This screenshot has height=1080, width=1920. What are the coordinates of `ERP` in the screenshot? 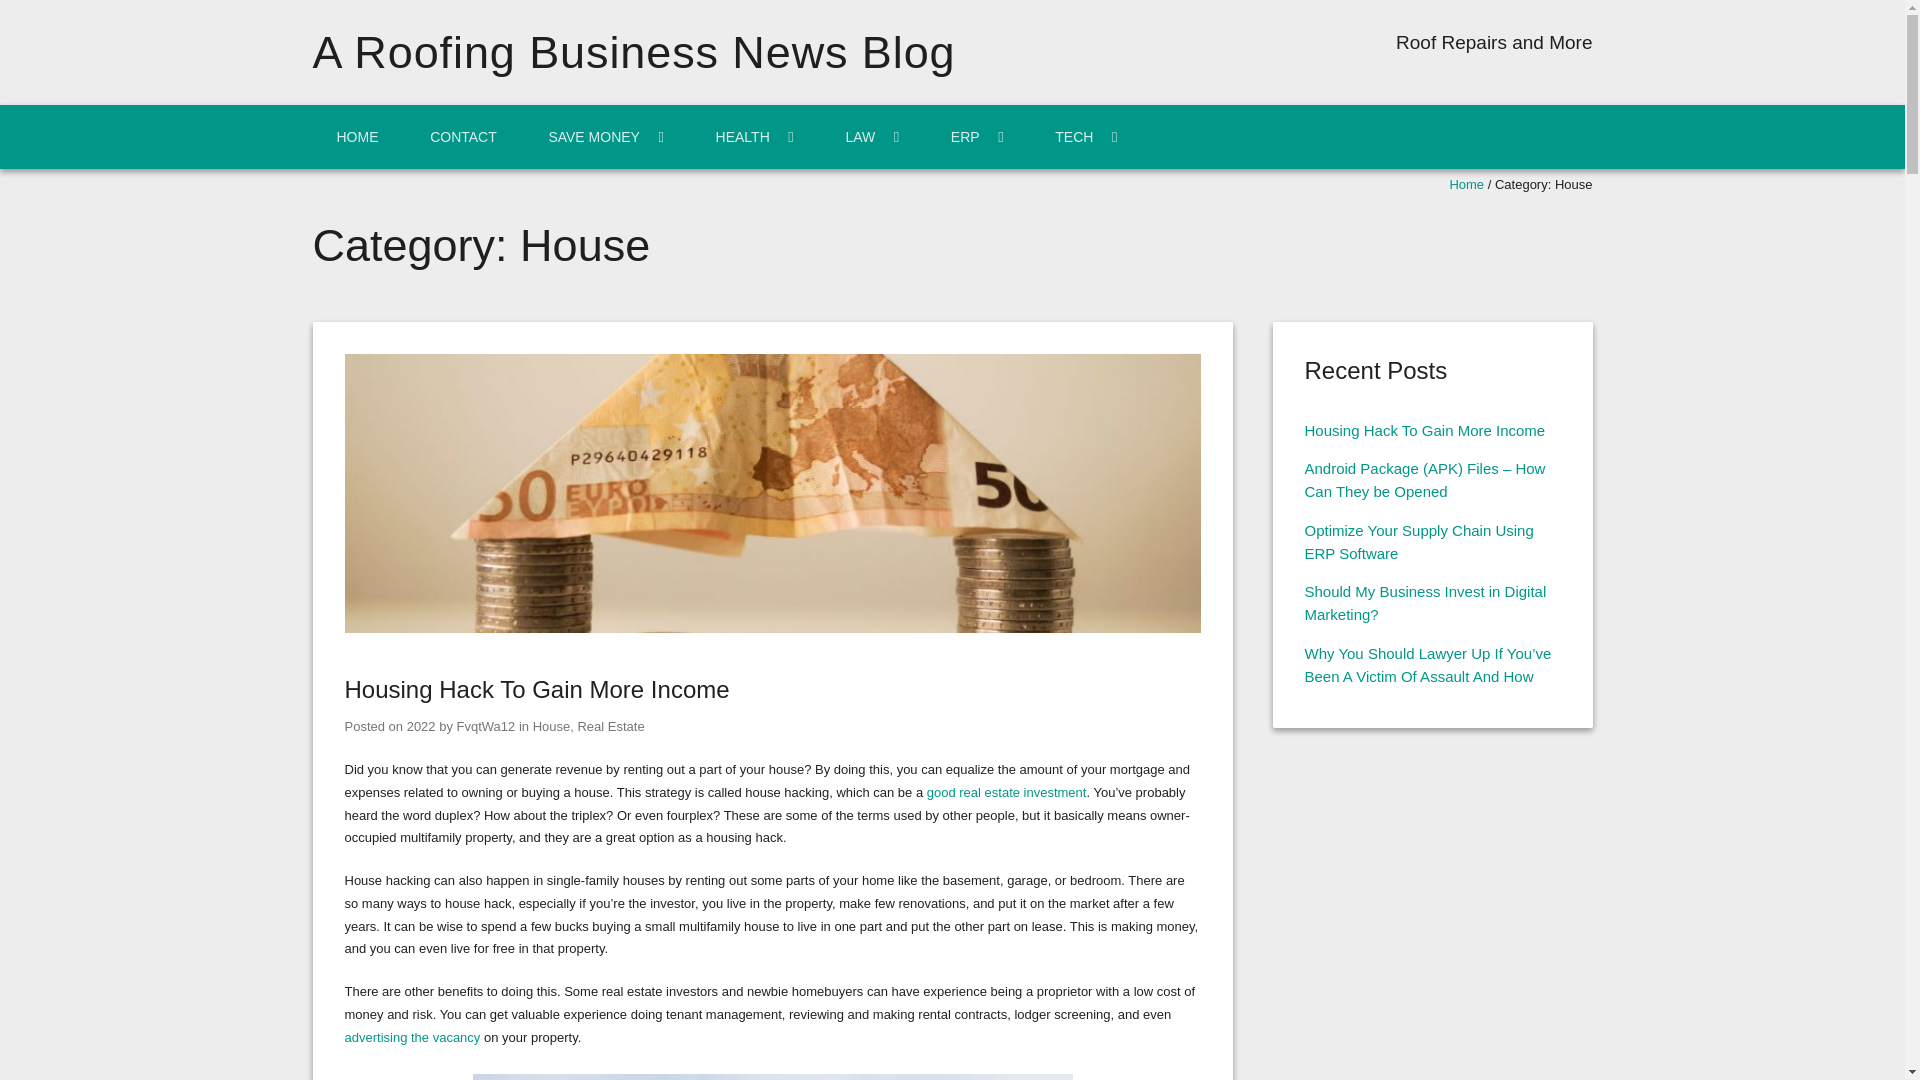 It's located at (977, 136).